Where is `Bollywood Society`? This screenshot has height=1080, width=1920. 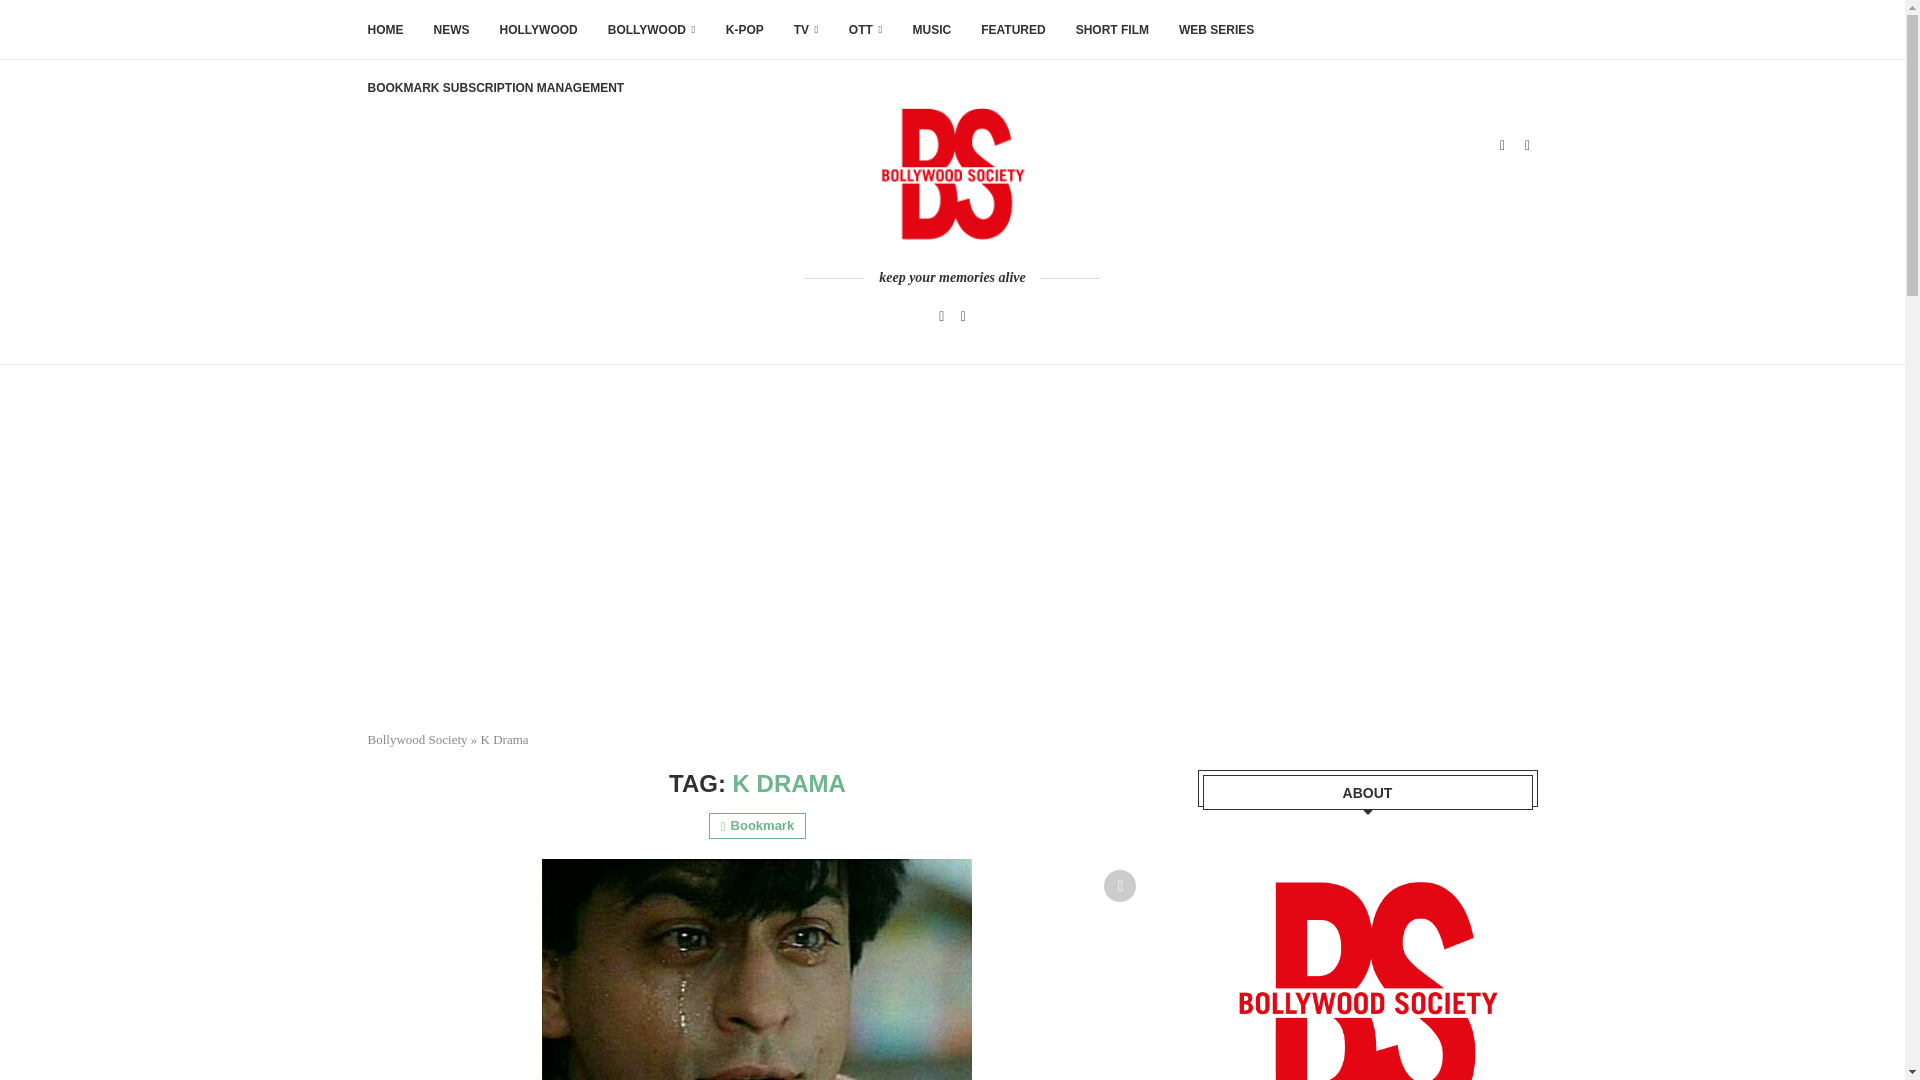 Bollywood Society is located at coordinates (418, 740).